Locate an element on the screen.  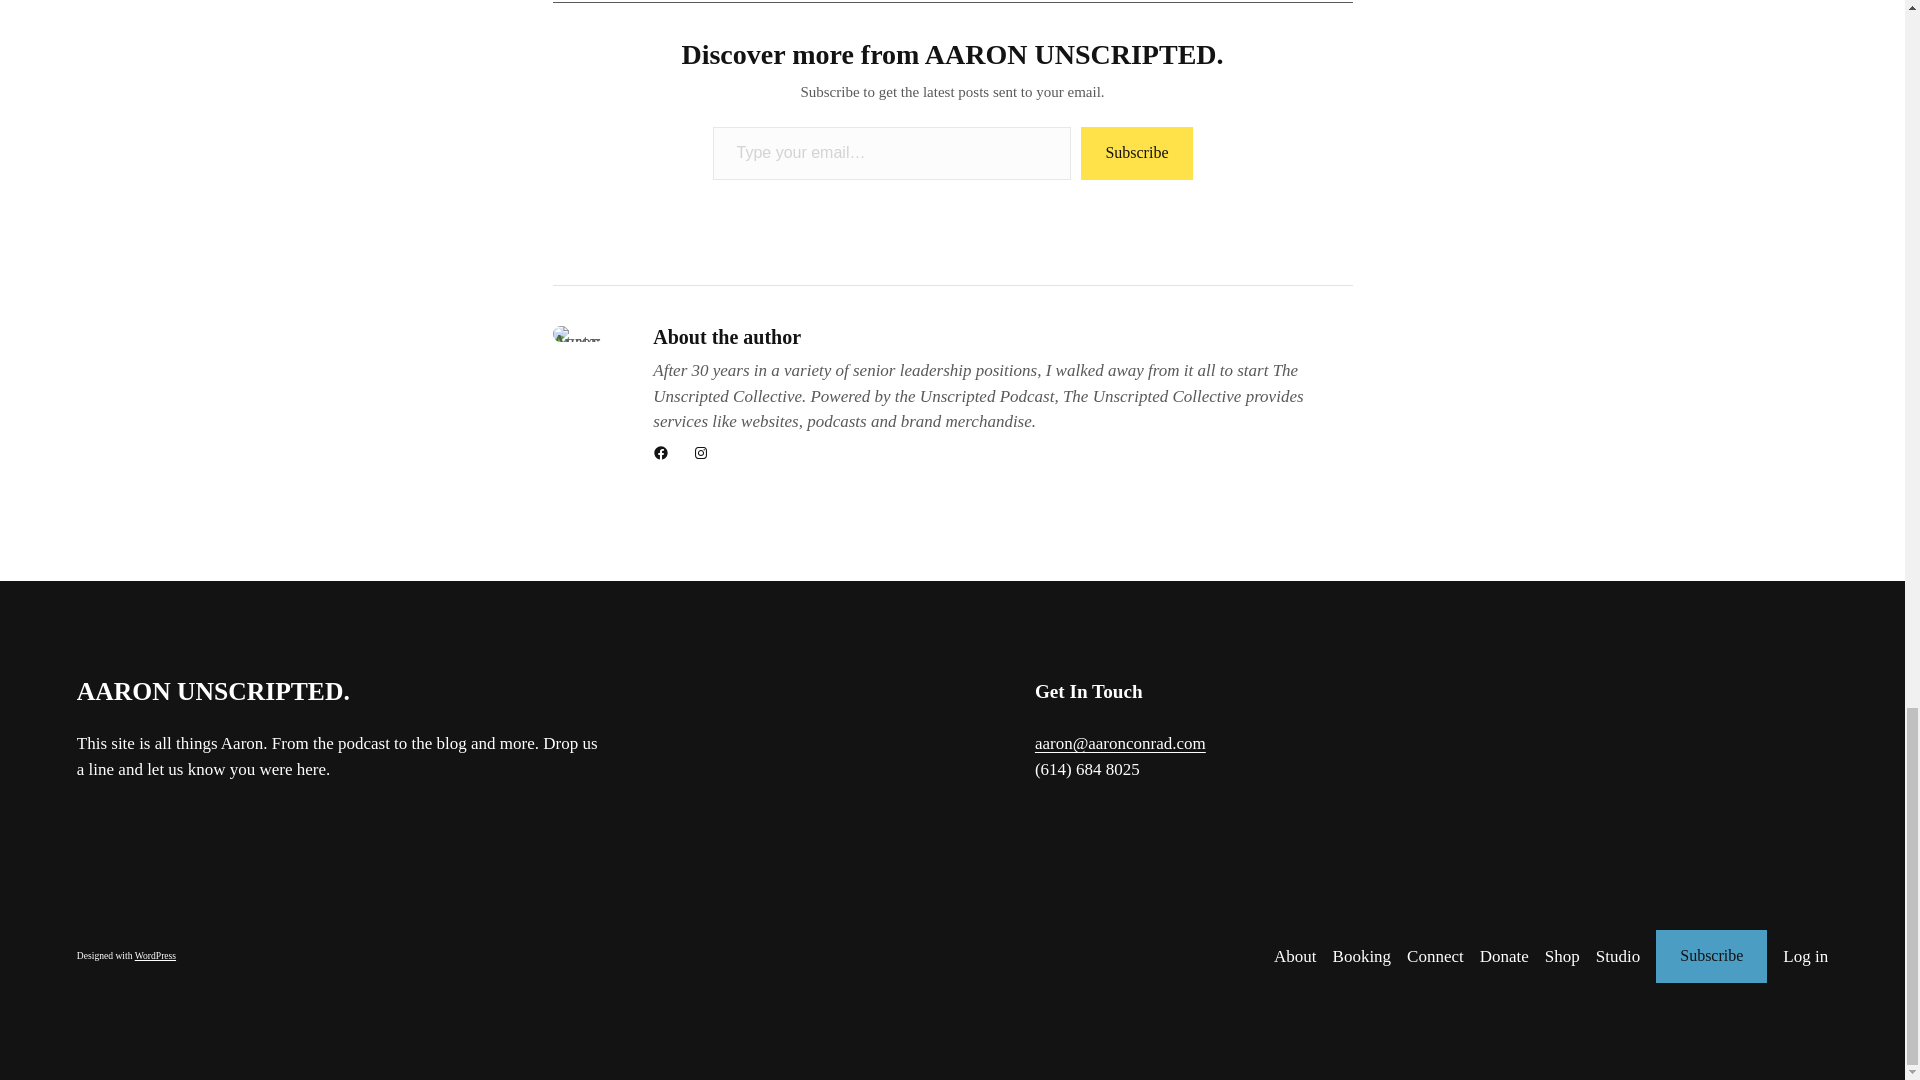
About is located at coordinates (1296, 956).